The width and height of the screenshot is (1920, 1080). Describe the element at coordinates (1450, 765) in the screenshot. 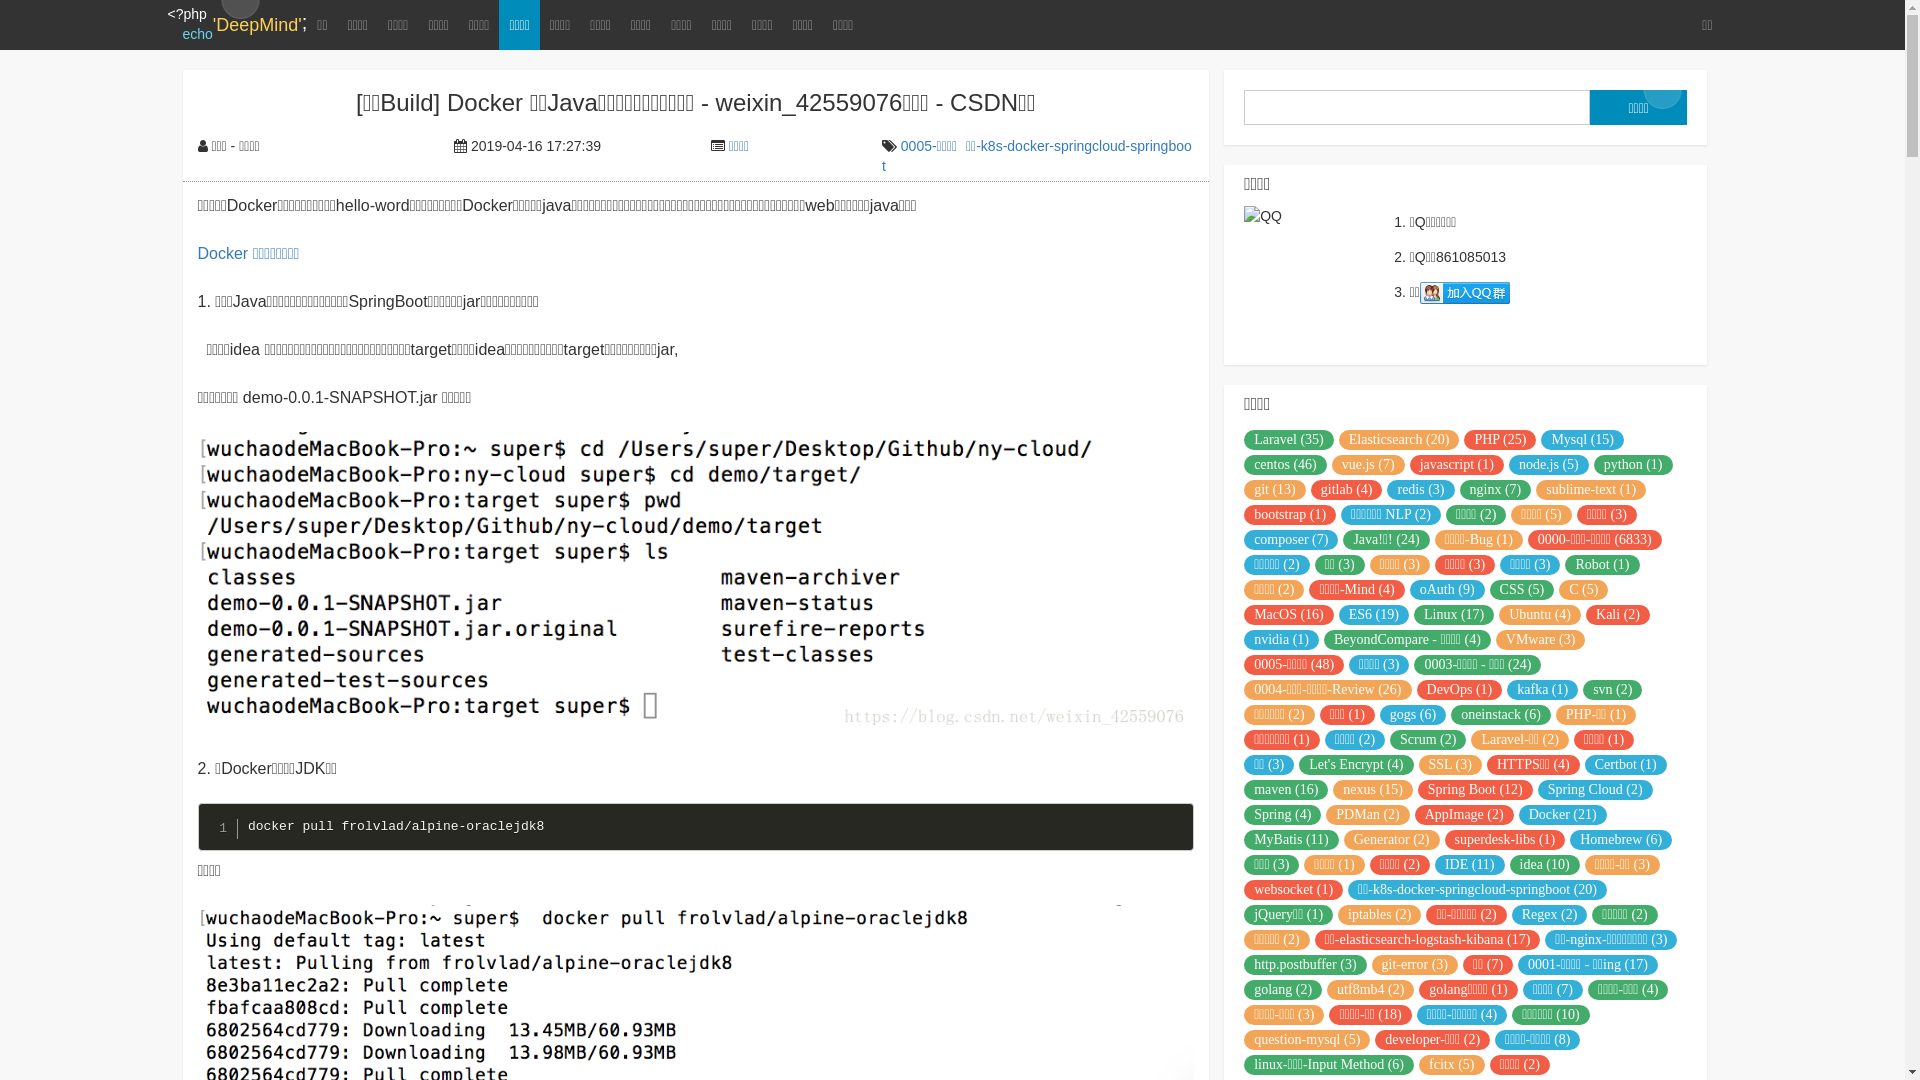

I see `SSL (3)` at that location.